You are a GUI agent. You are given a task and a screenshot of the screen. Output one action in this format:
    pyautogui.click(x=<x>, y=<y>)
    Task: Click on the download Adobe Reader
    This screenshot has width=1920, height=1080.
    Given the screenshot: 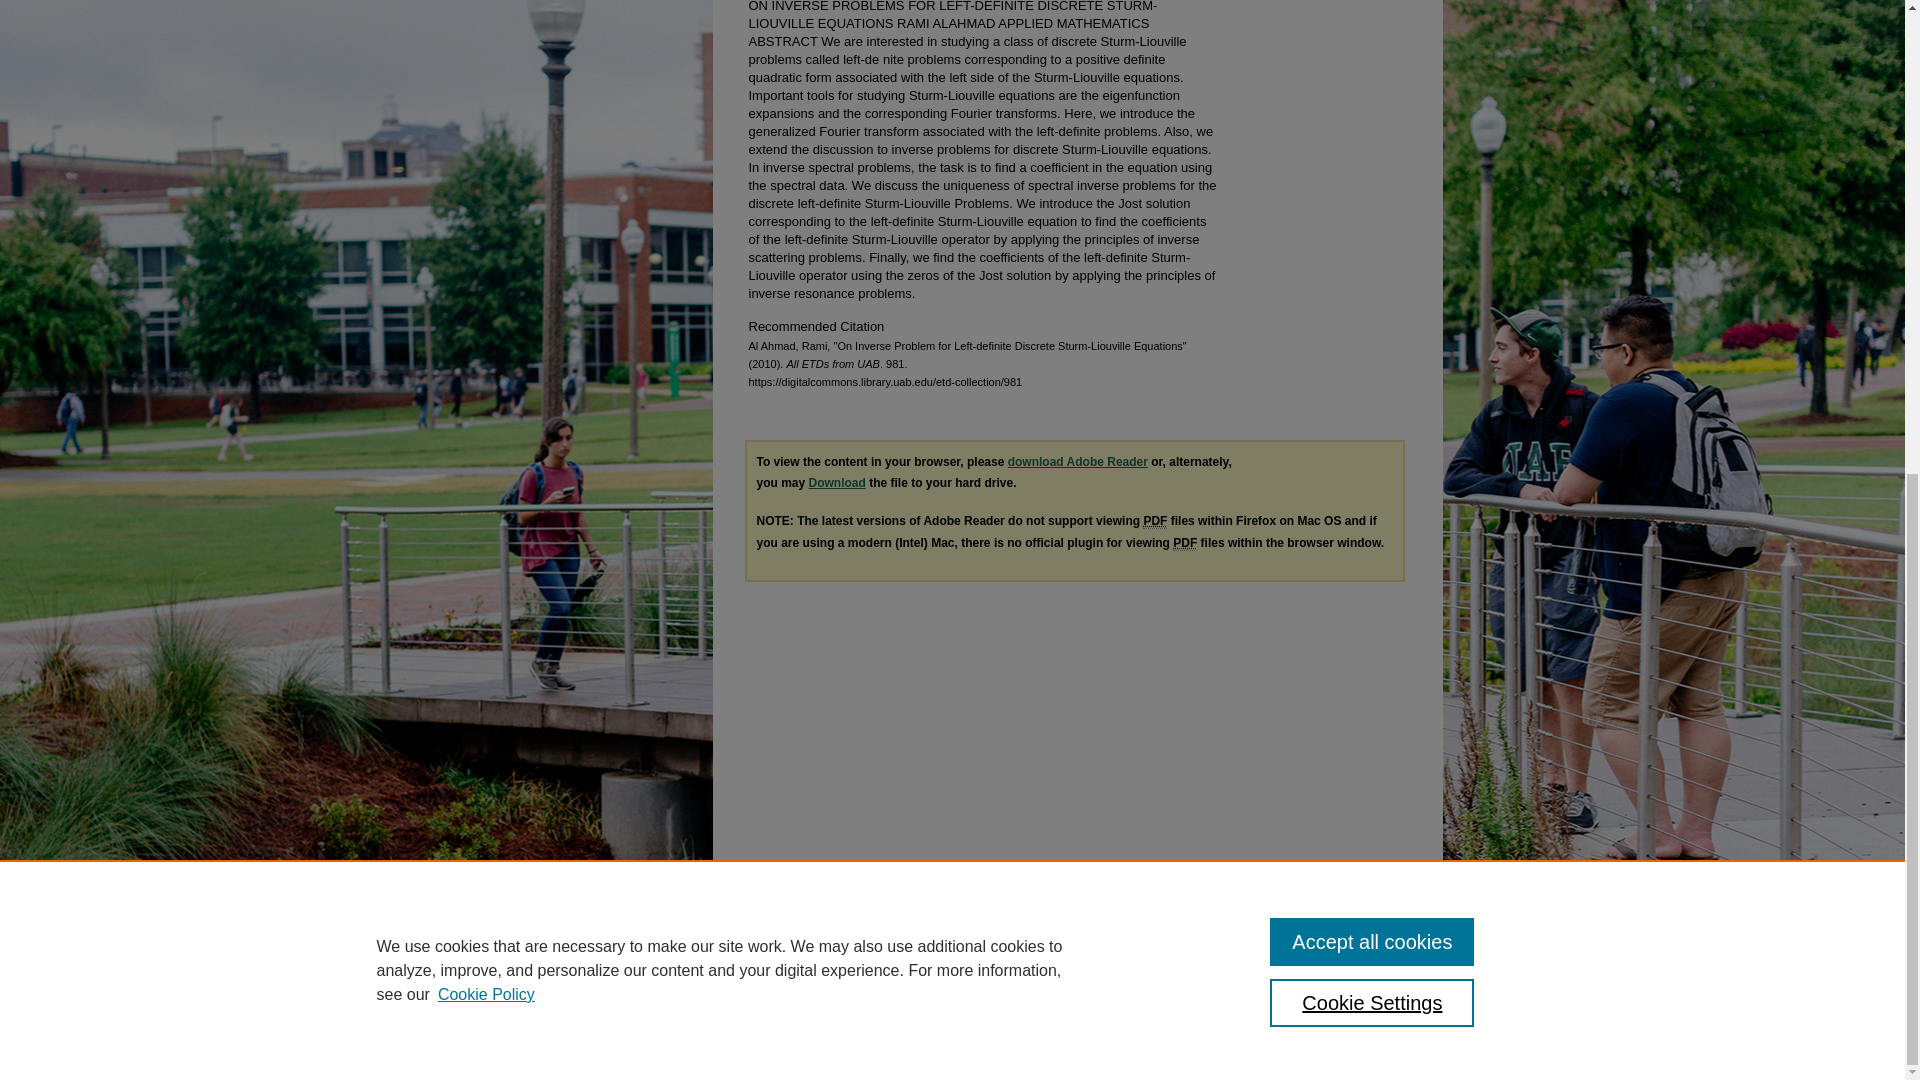 What is the action you would take?
    pyautogui.click(x=1078, y=461)
    